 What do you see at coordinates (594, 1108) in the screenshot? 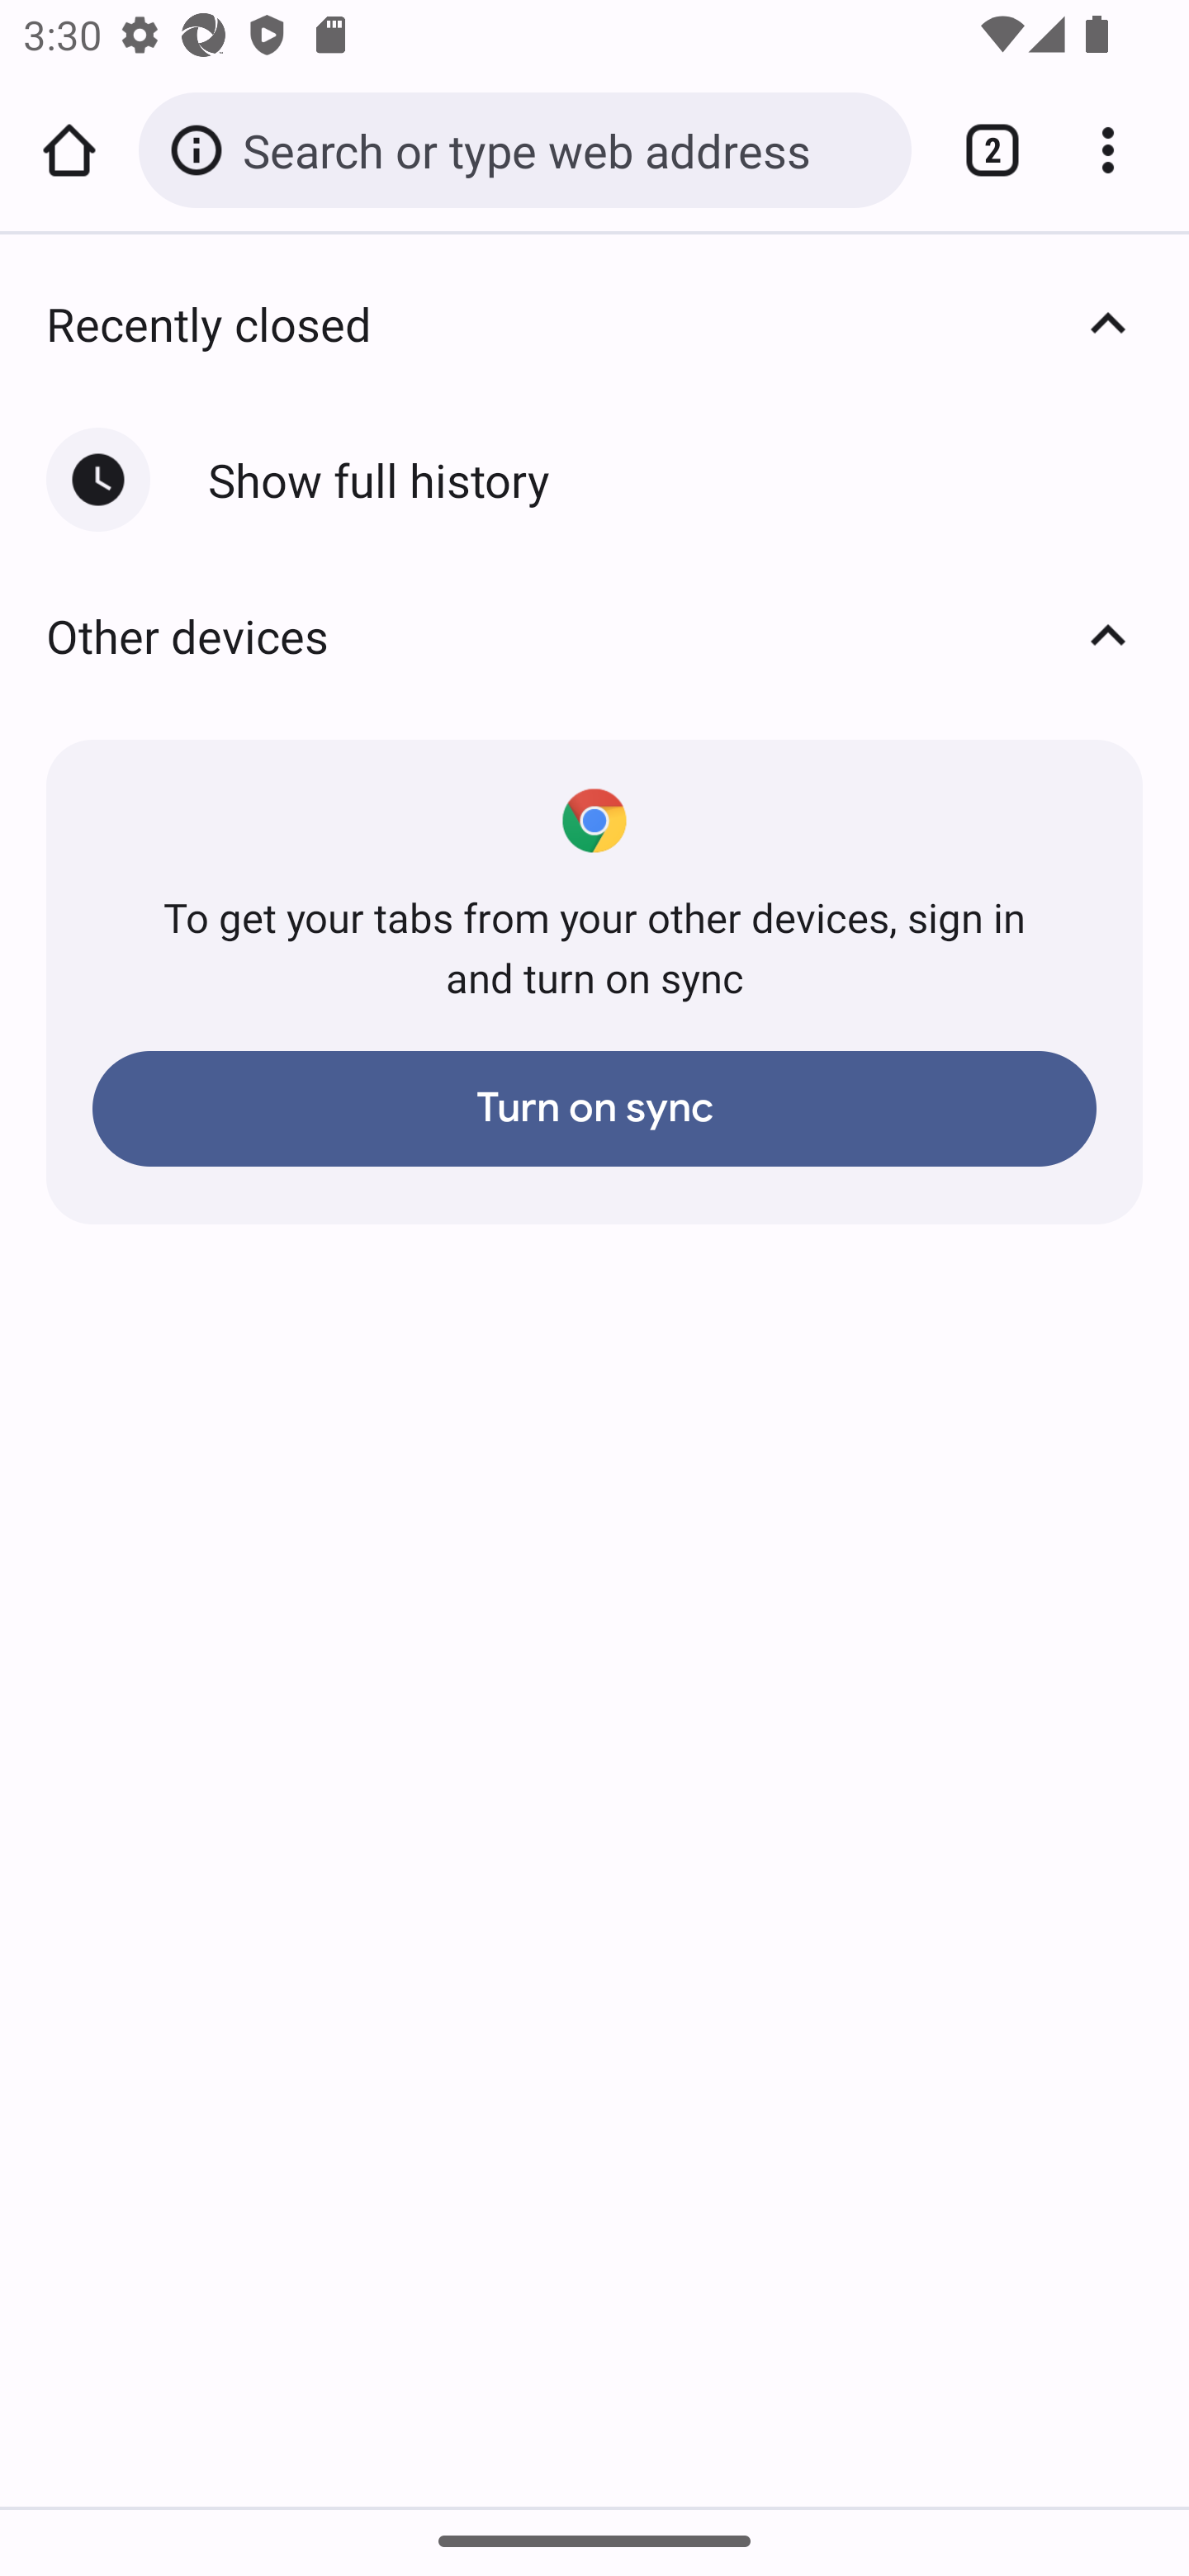
I see `Turn on sync` at bounding box center [594, 1108].